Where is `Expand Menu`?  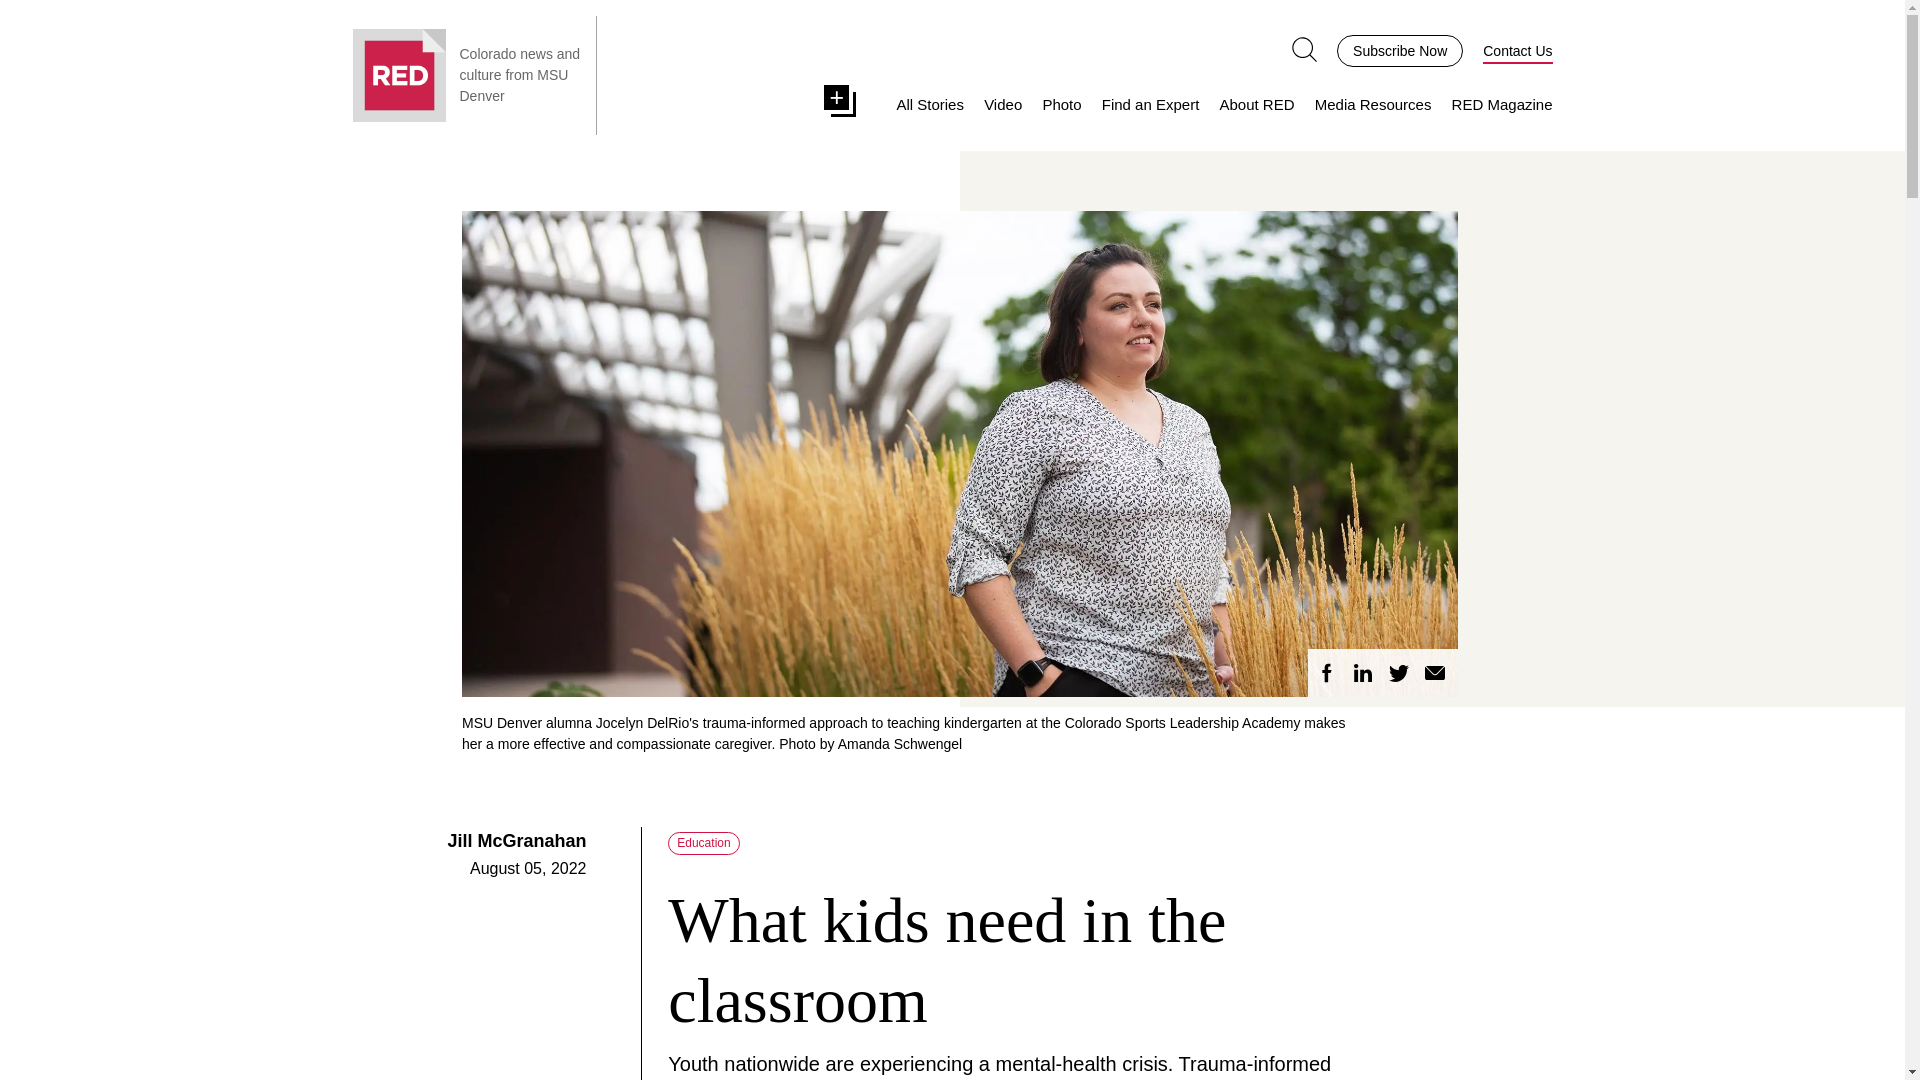 Expand Menu is located at coordinates (844, 104).